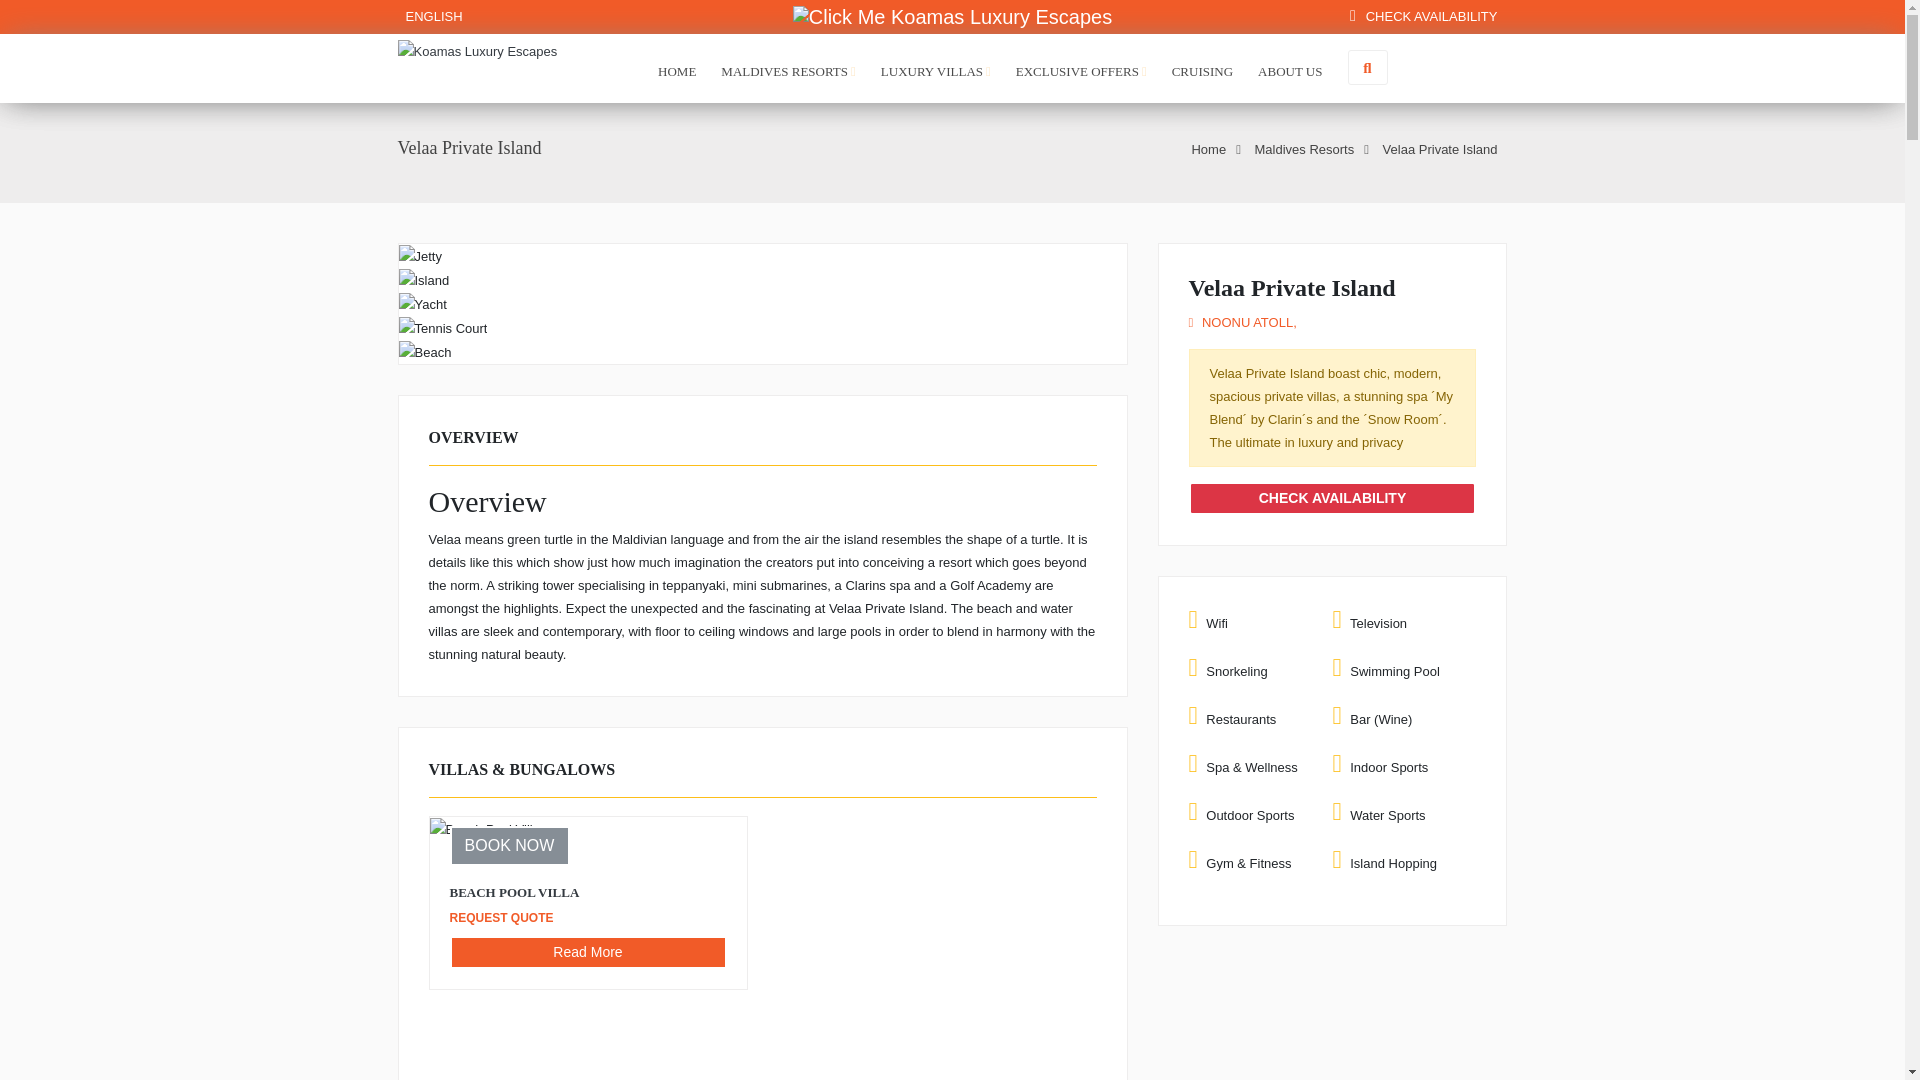 This screenshot has width=1920, height=1080. Describe the element at coordinates (1080, 68) in the screenshot. I see `EXCLUSIVE OFFERS` at that location.